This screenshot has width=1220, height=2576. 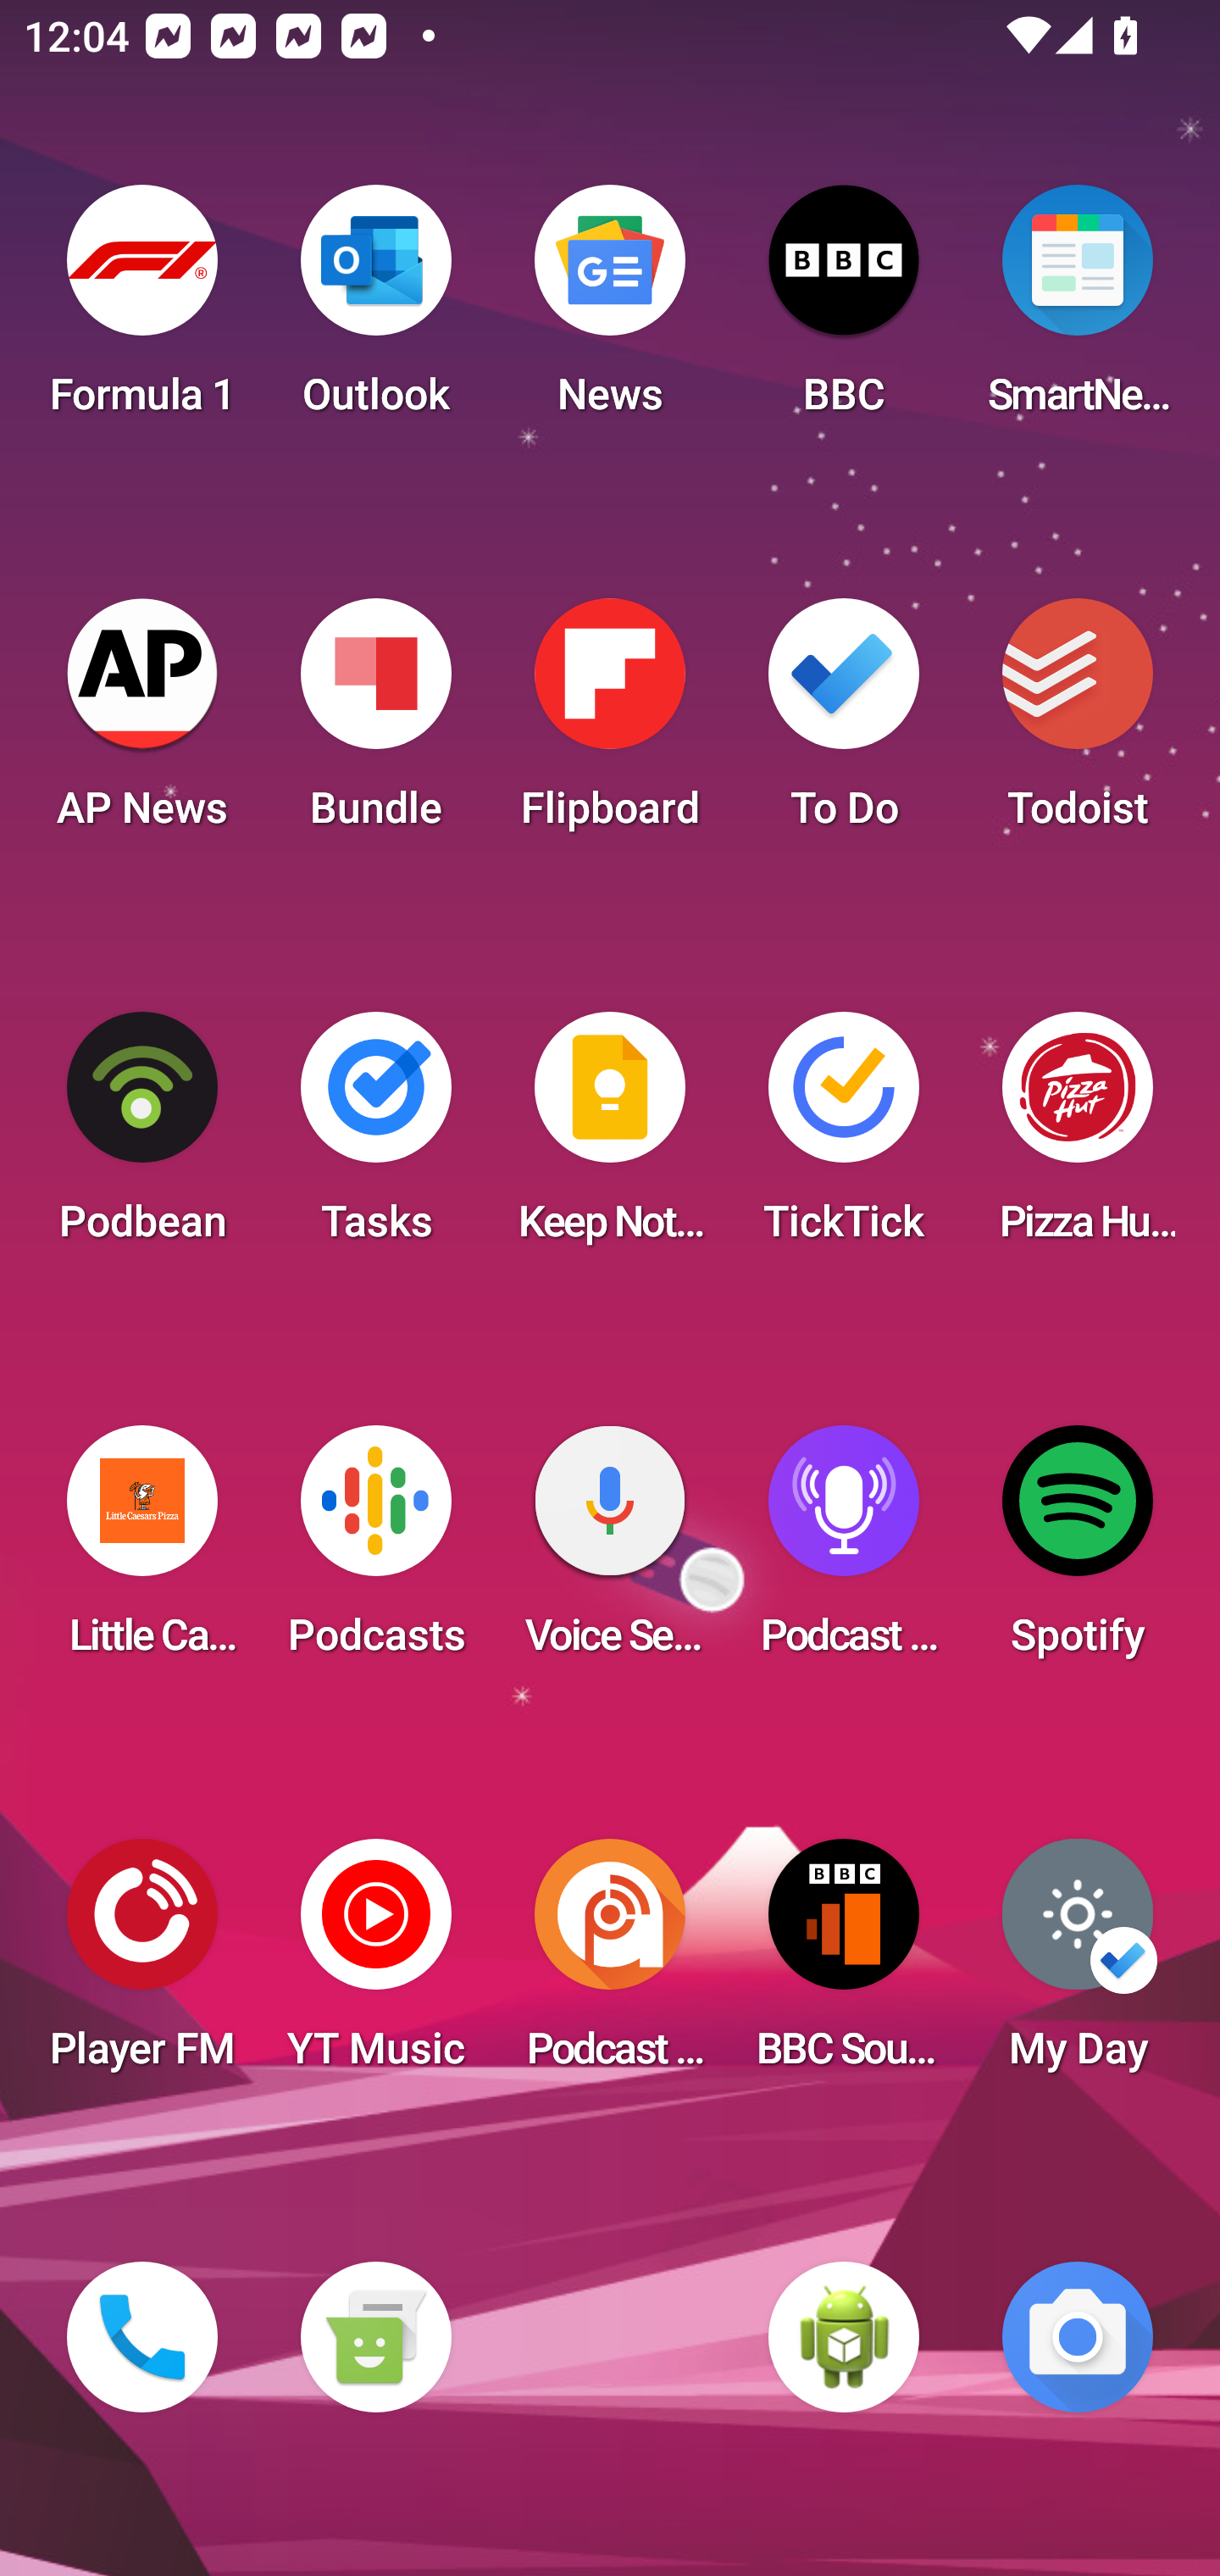 I want to click on Voice Search, so click(x=610, y=1551).